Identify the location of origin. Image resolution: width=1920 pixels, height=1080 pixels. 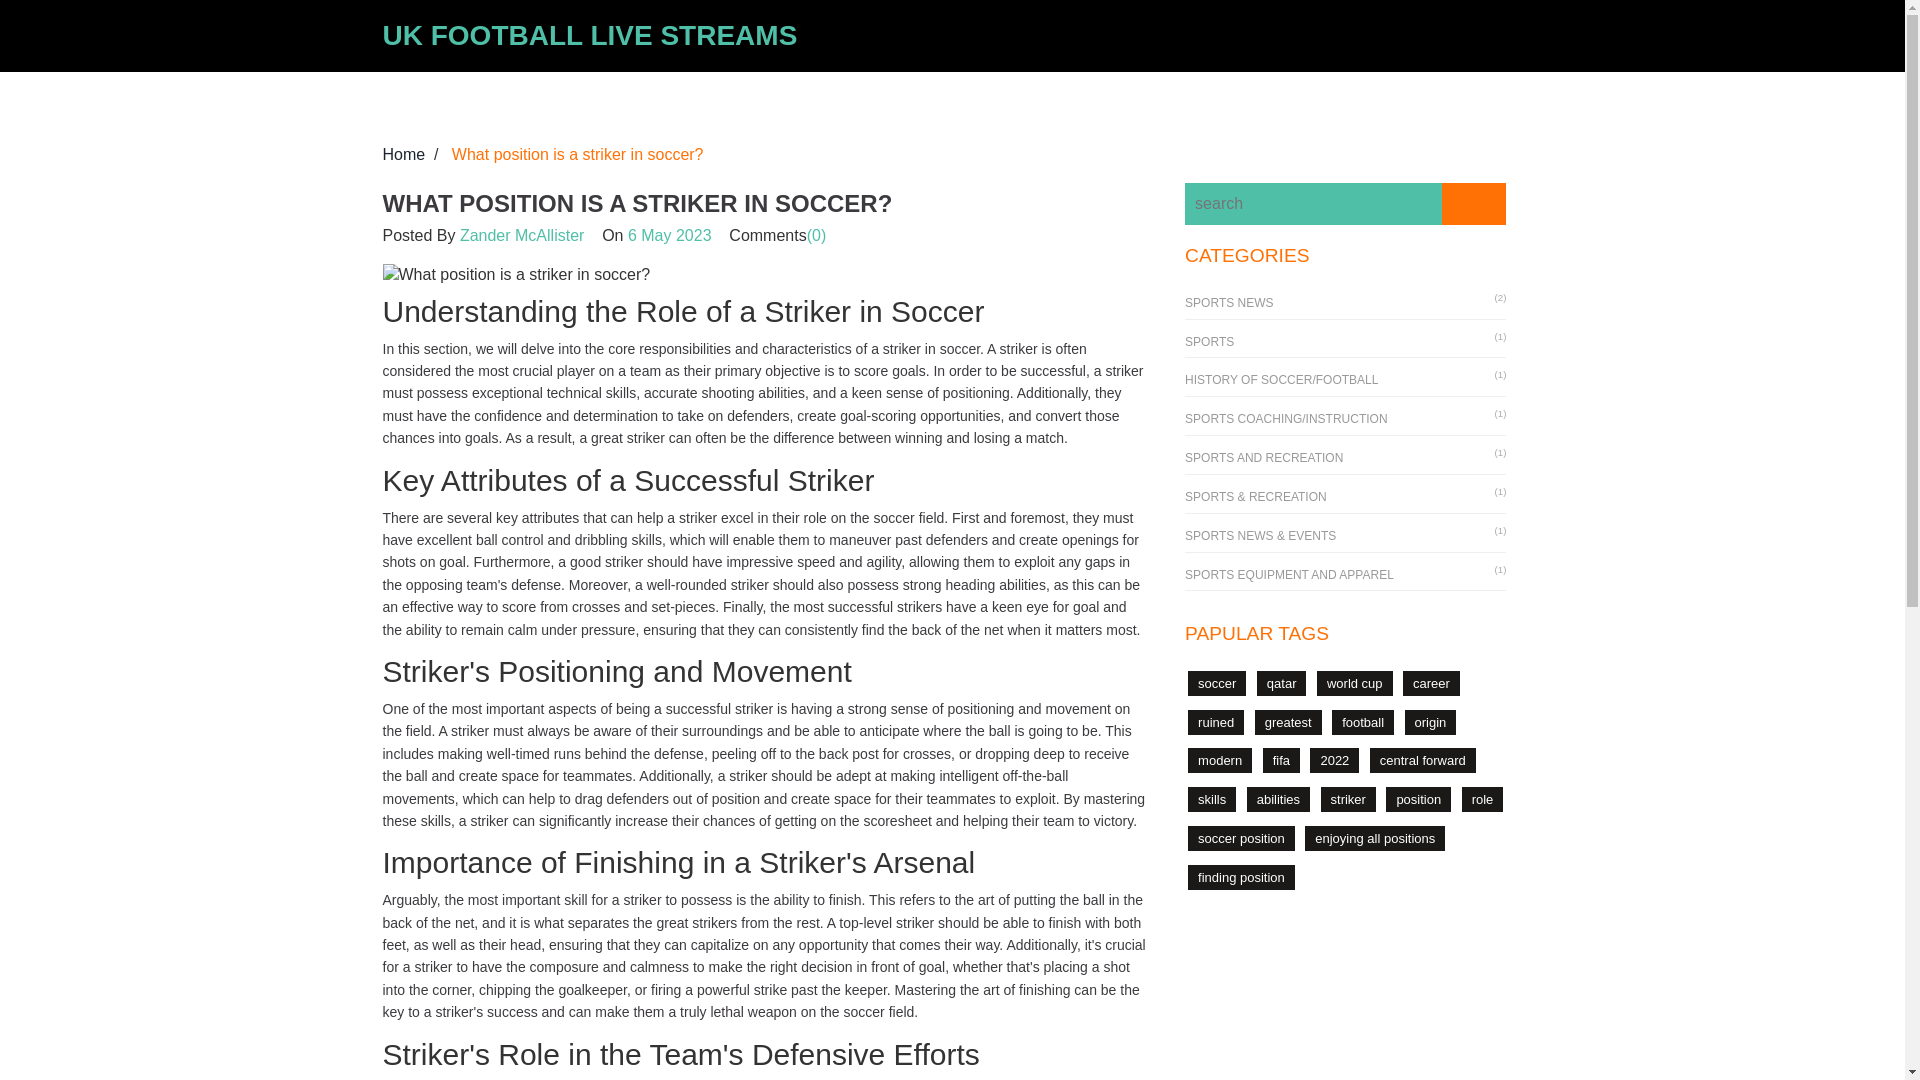
(1429, 722).